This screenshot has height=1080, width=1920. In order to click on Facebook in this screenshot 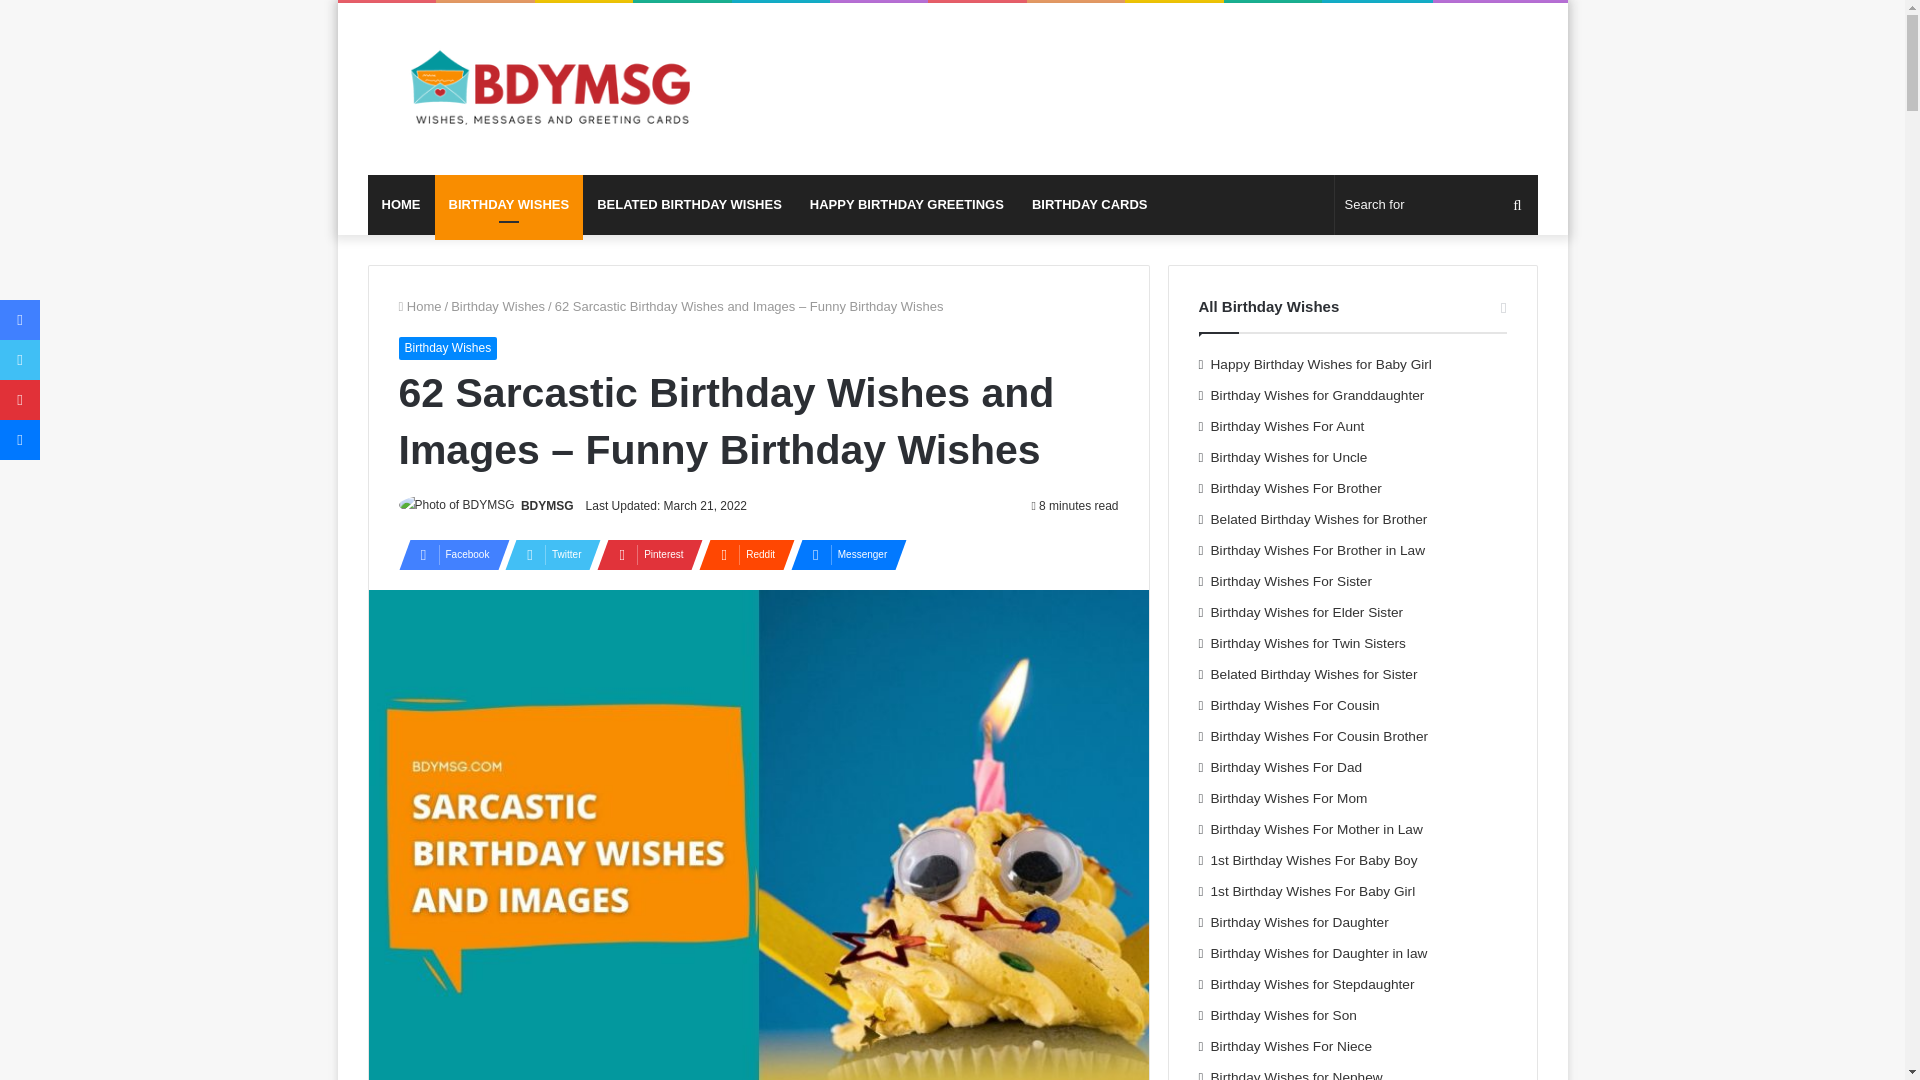, I will do `click(447, 555)`.